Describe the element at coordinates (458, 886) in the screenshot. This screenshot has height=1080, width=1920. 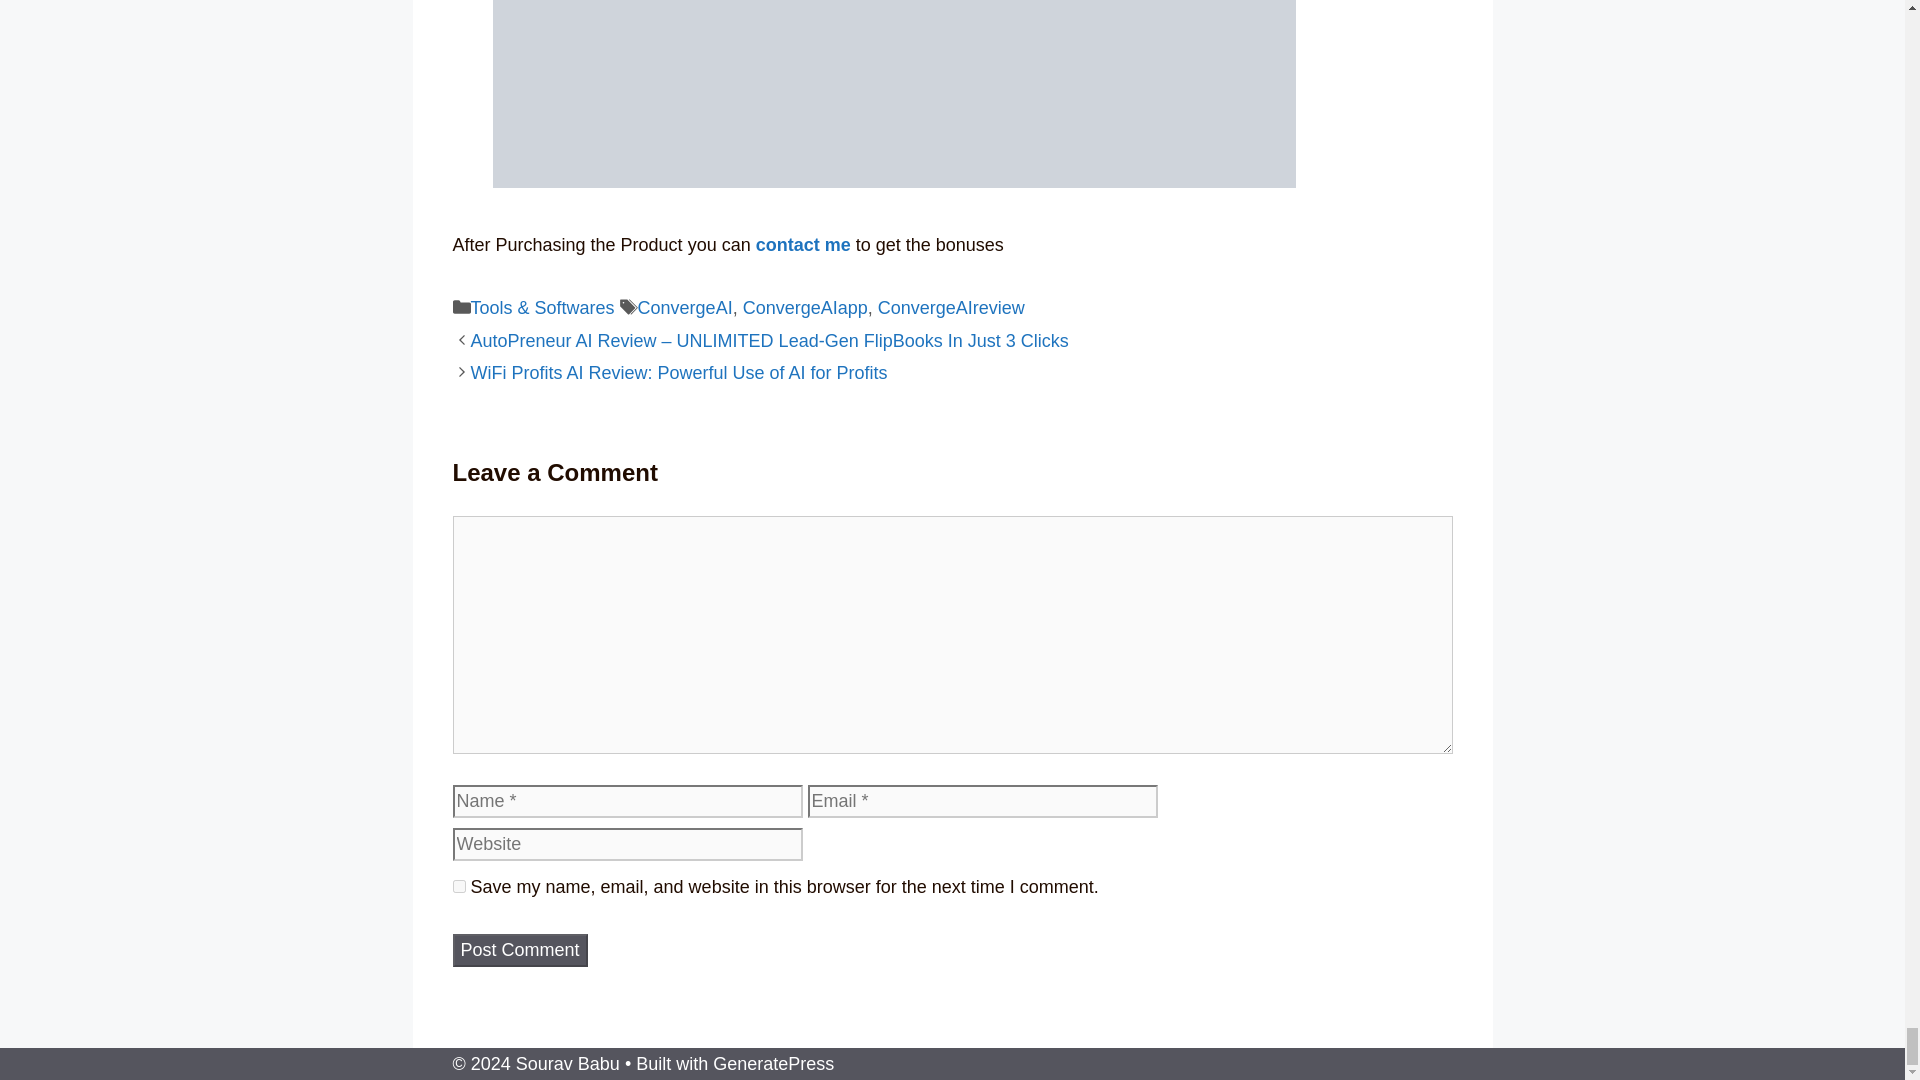
I see `yes` at that location.